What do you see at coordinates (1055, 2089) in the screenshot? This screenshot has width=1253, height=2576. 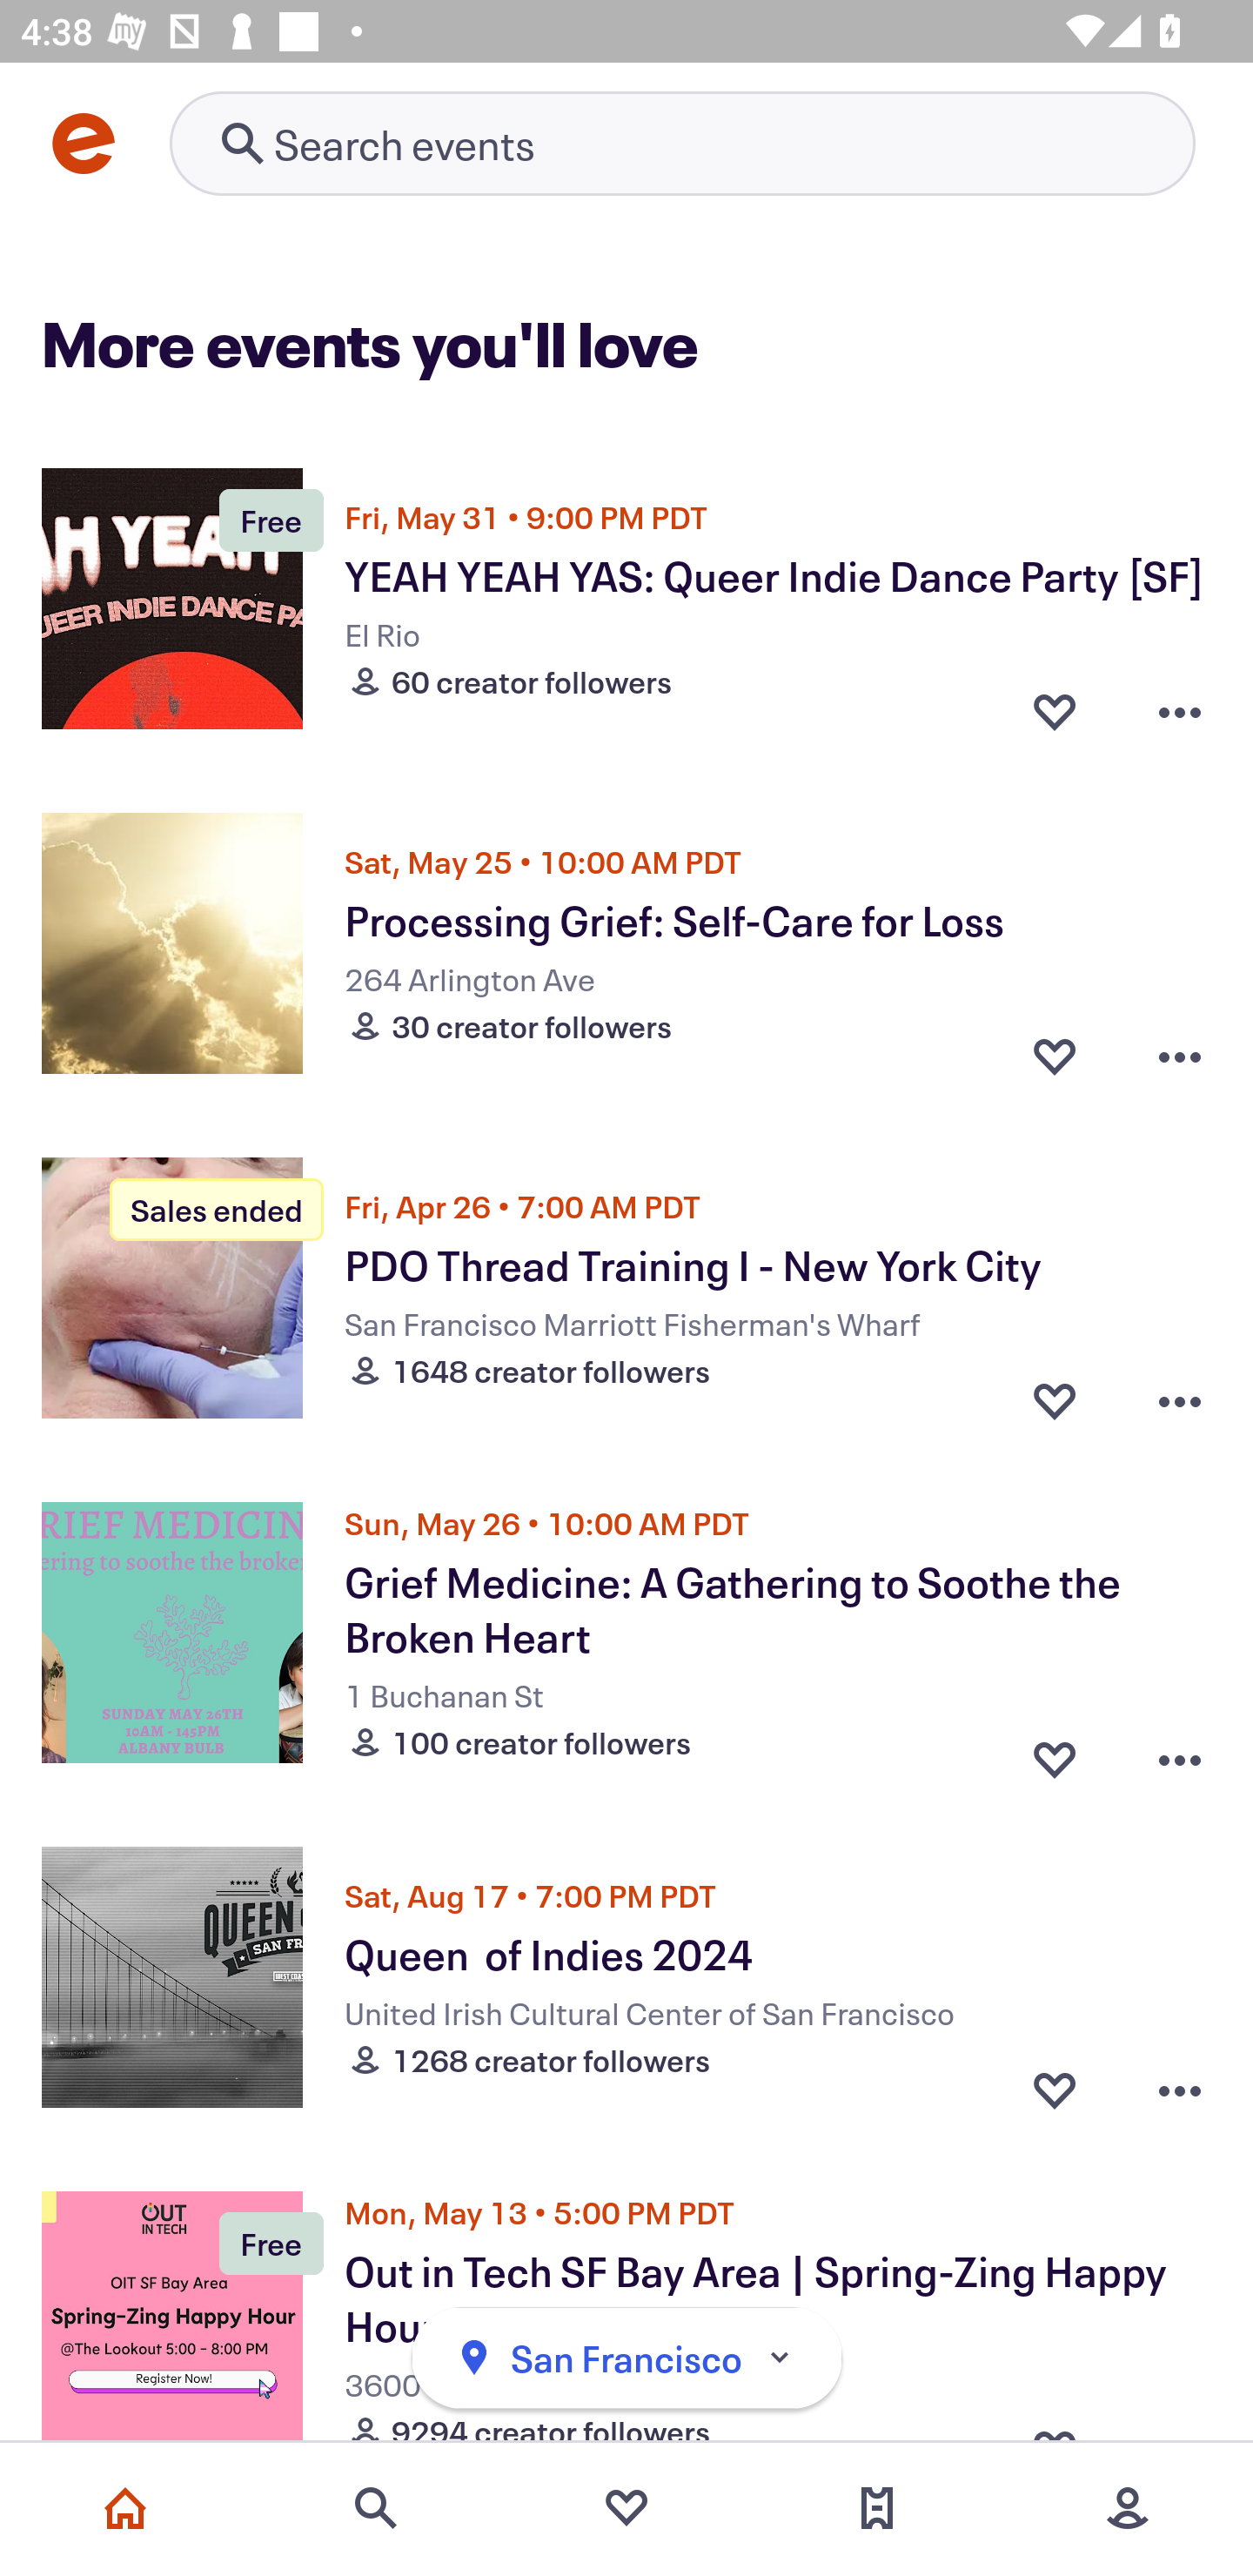 I see `Favorite button` at bounding box center [1055, 2089].